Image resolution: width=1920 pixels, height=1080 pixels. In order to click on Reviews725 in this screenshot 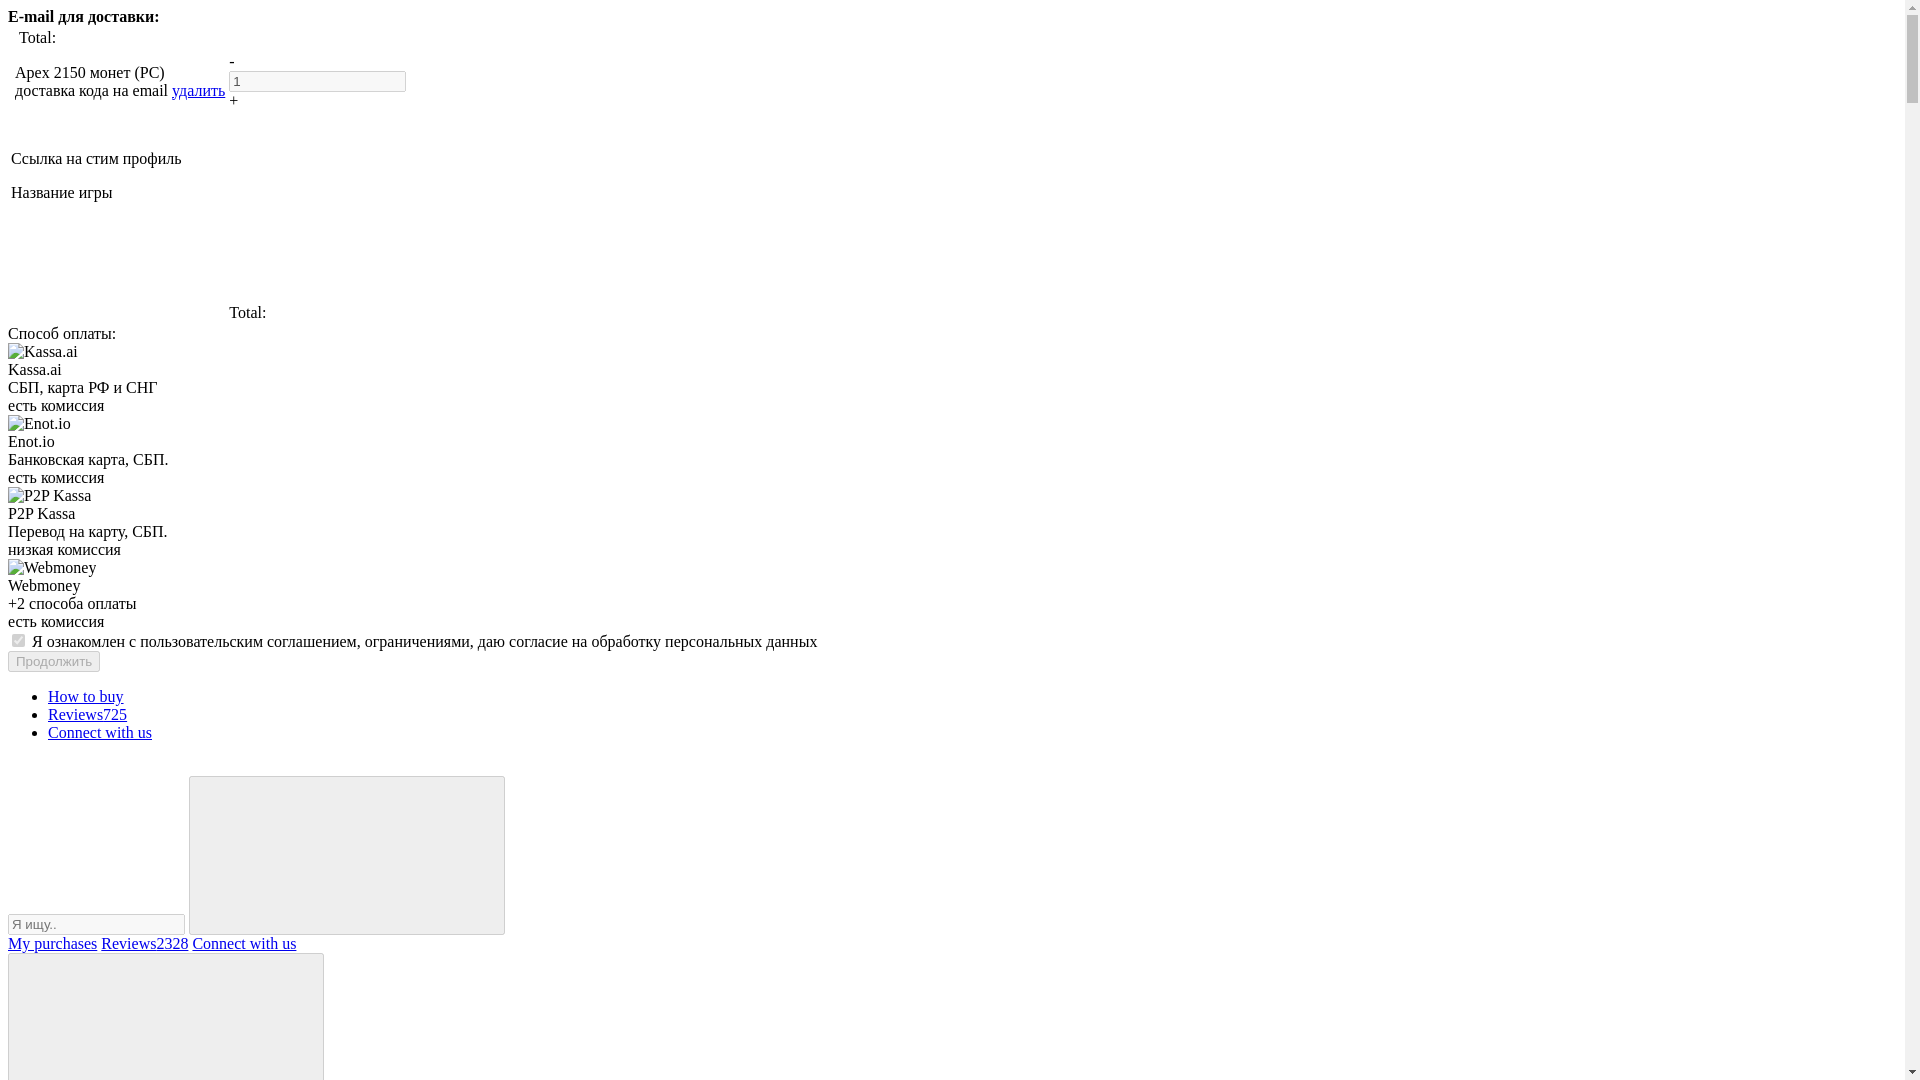, I will do `click(87, 714)`.